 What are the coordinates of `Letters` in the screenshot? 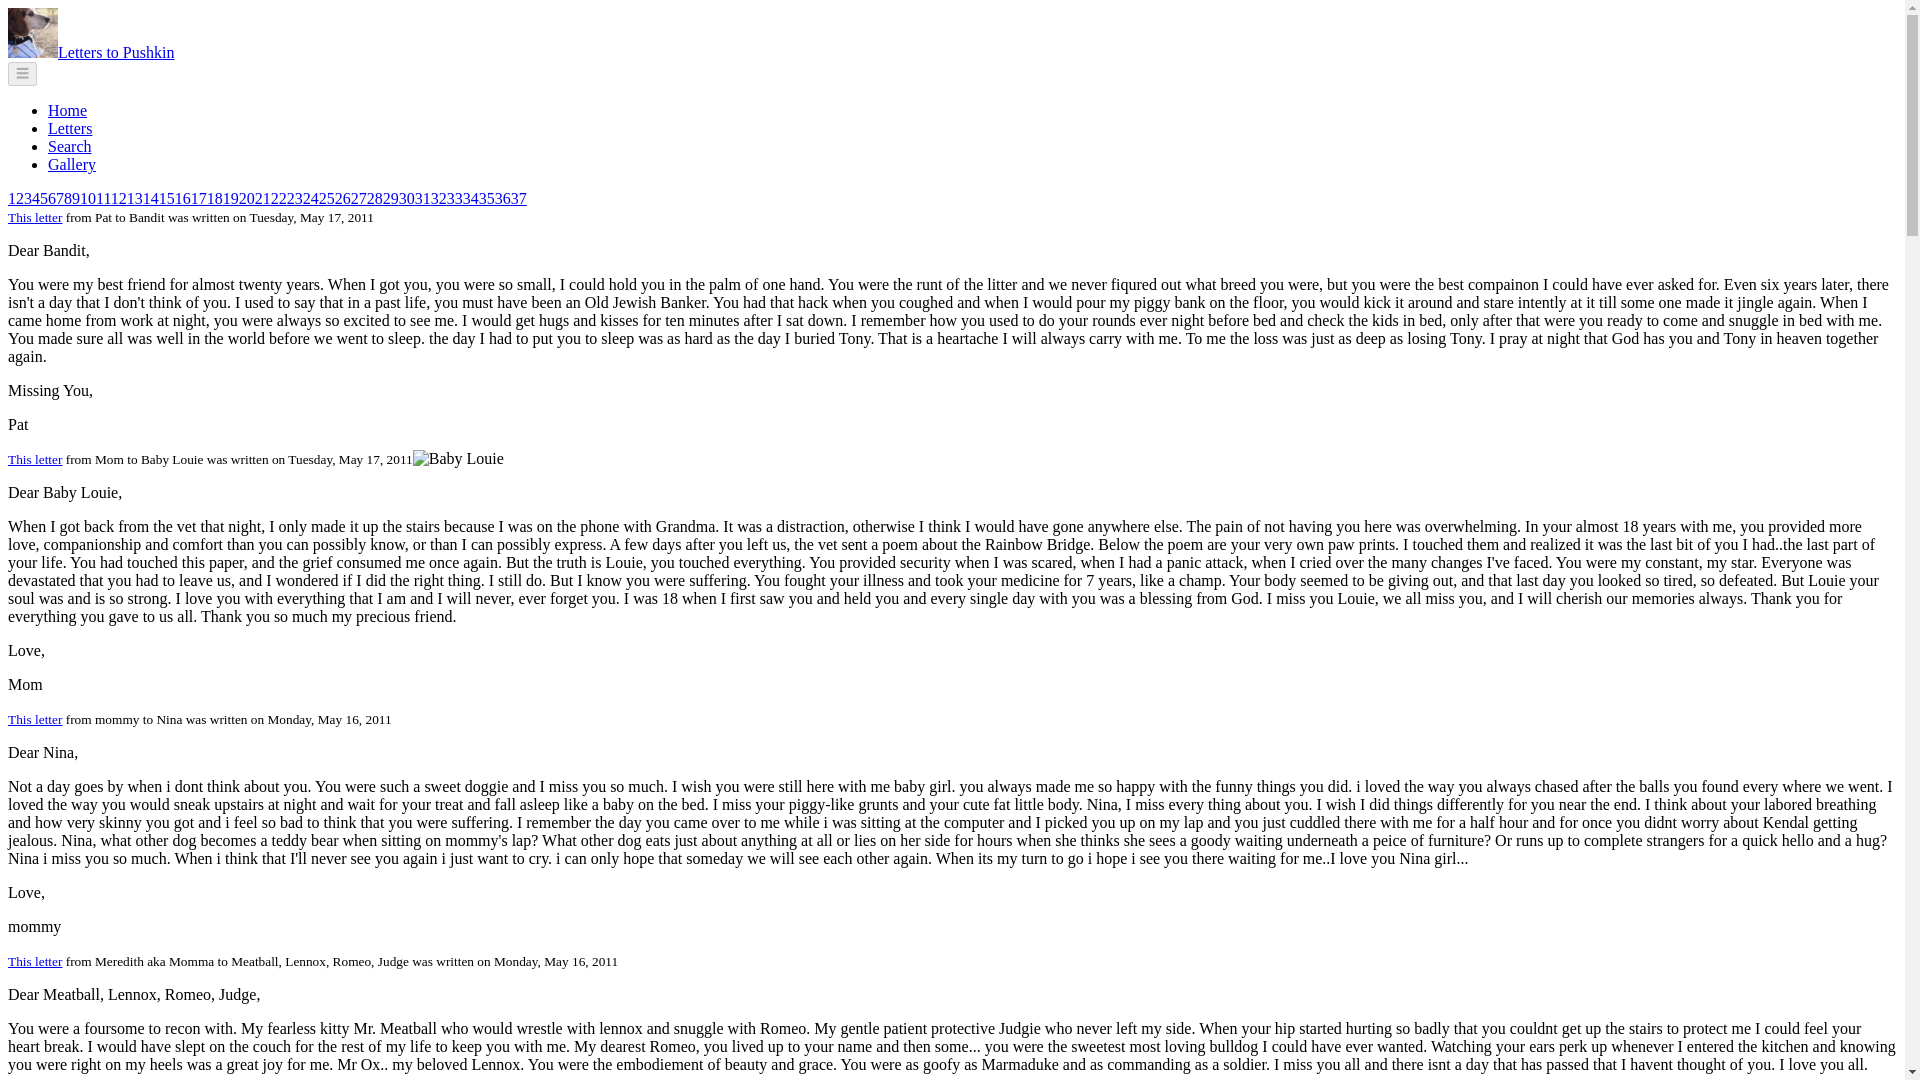 It's located at (70, 128).